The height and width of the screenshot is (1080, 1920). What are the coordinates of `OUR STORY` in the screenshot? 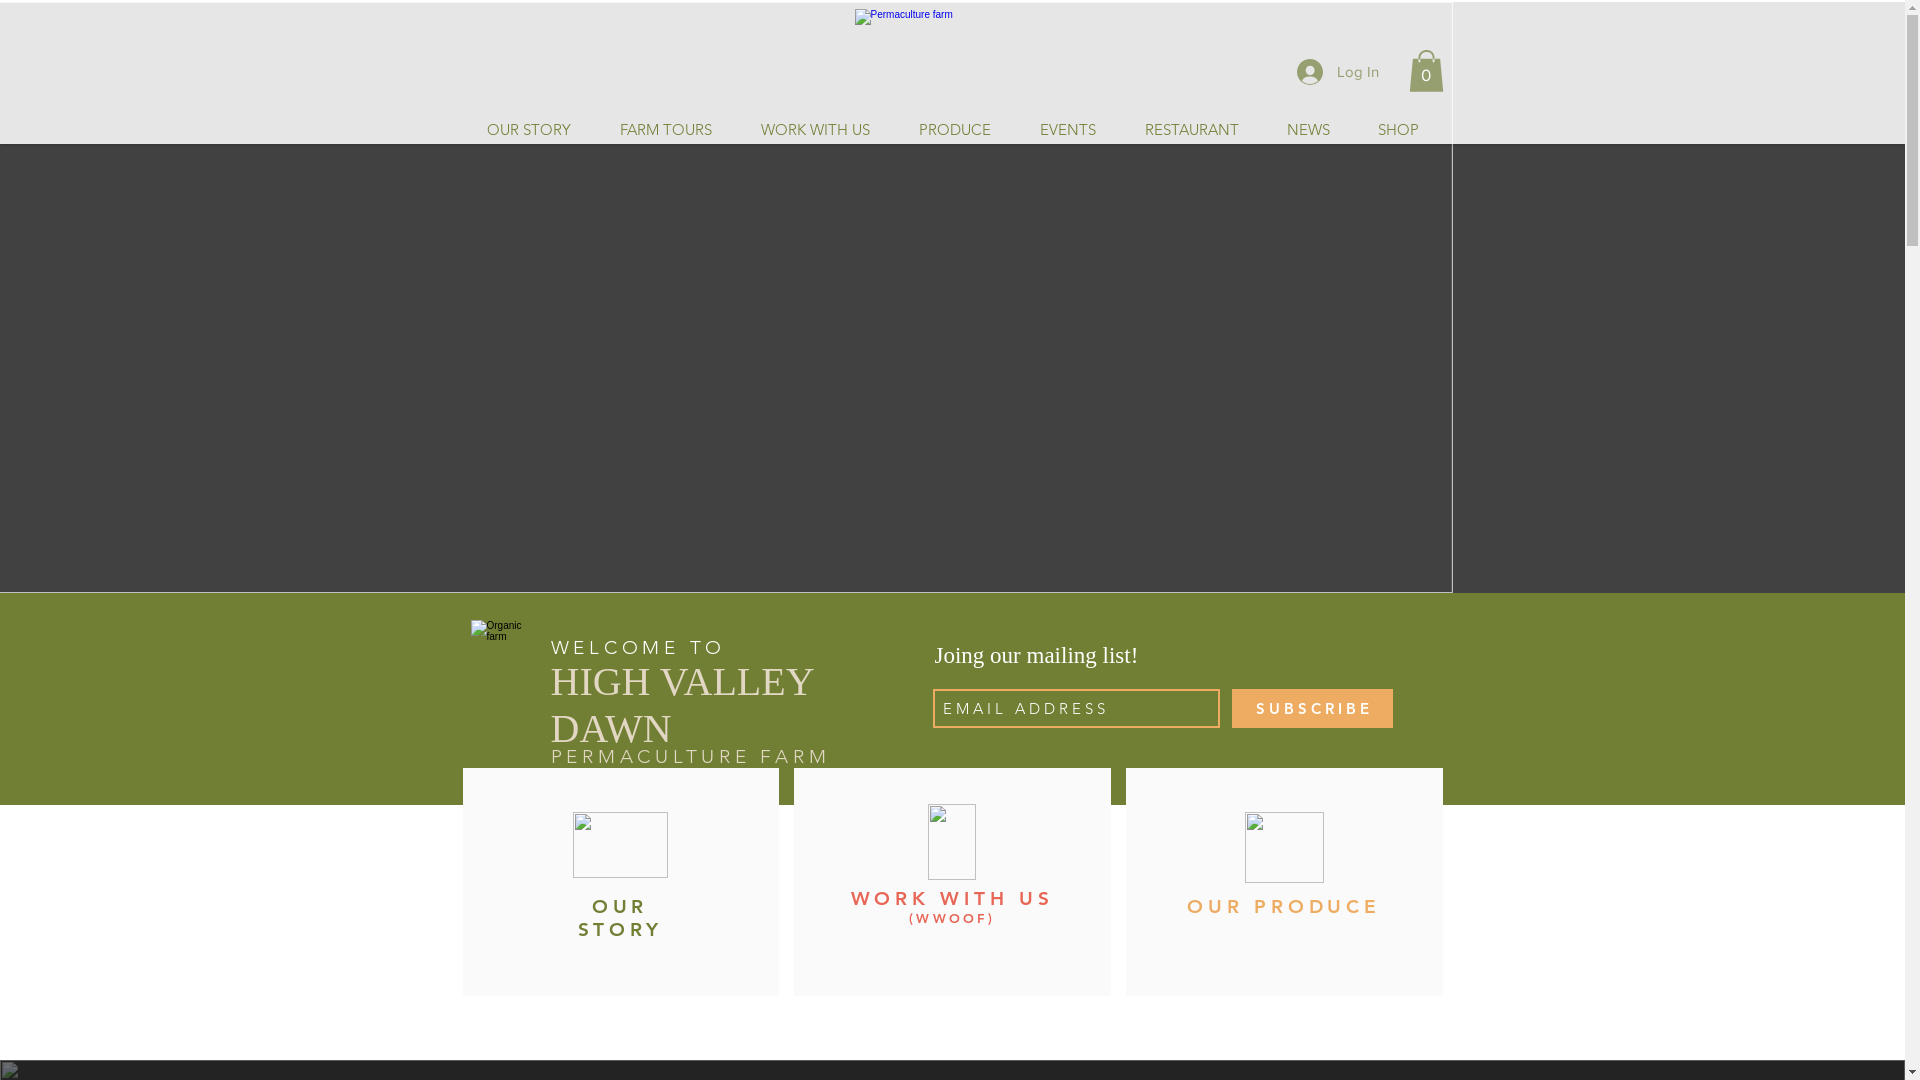 It's located at (528, 130).